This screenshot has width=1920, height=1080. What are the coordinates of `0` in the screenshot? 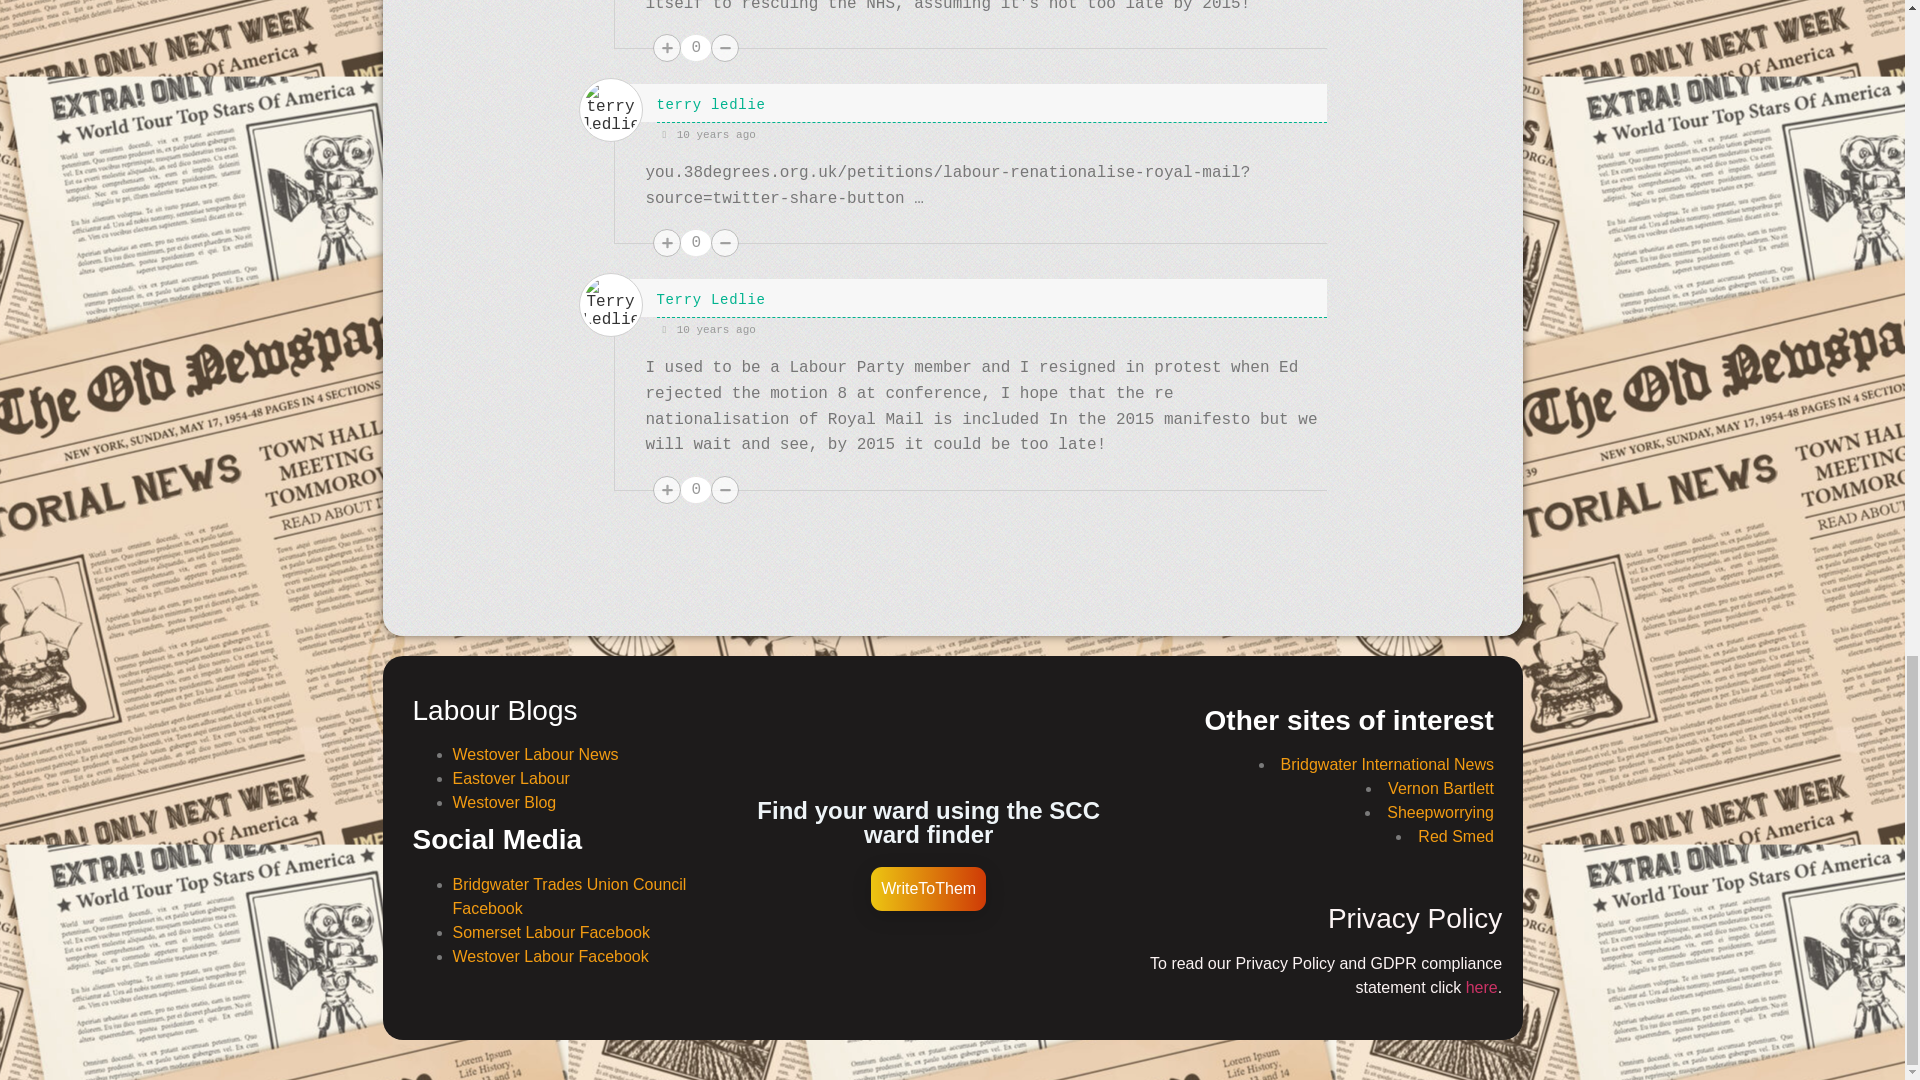 It's located at (696, 242).